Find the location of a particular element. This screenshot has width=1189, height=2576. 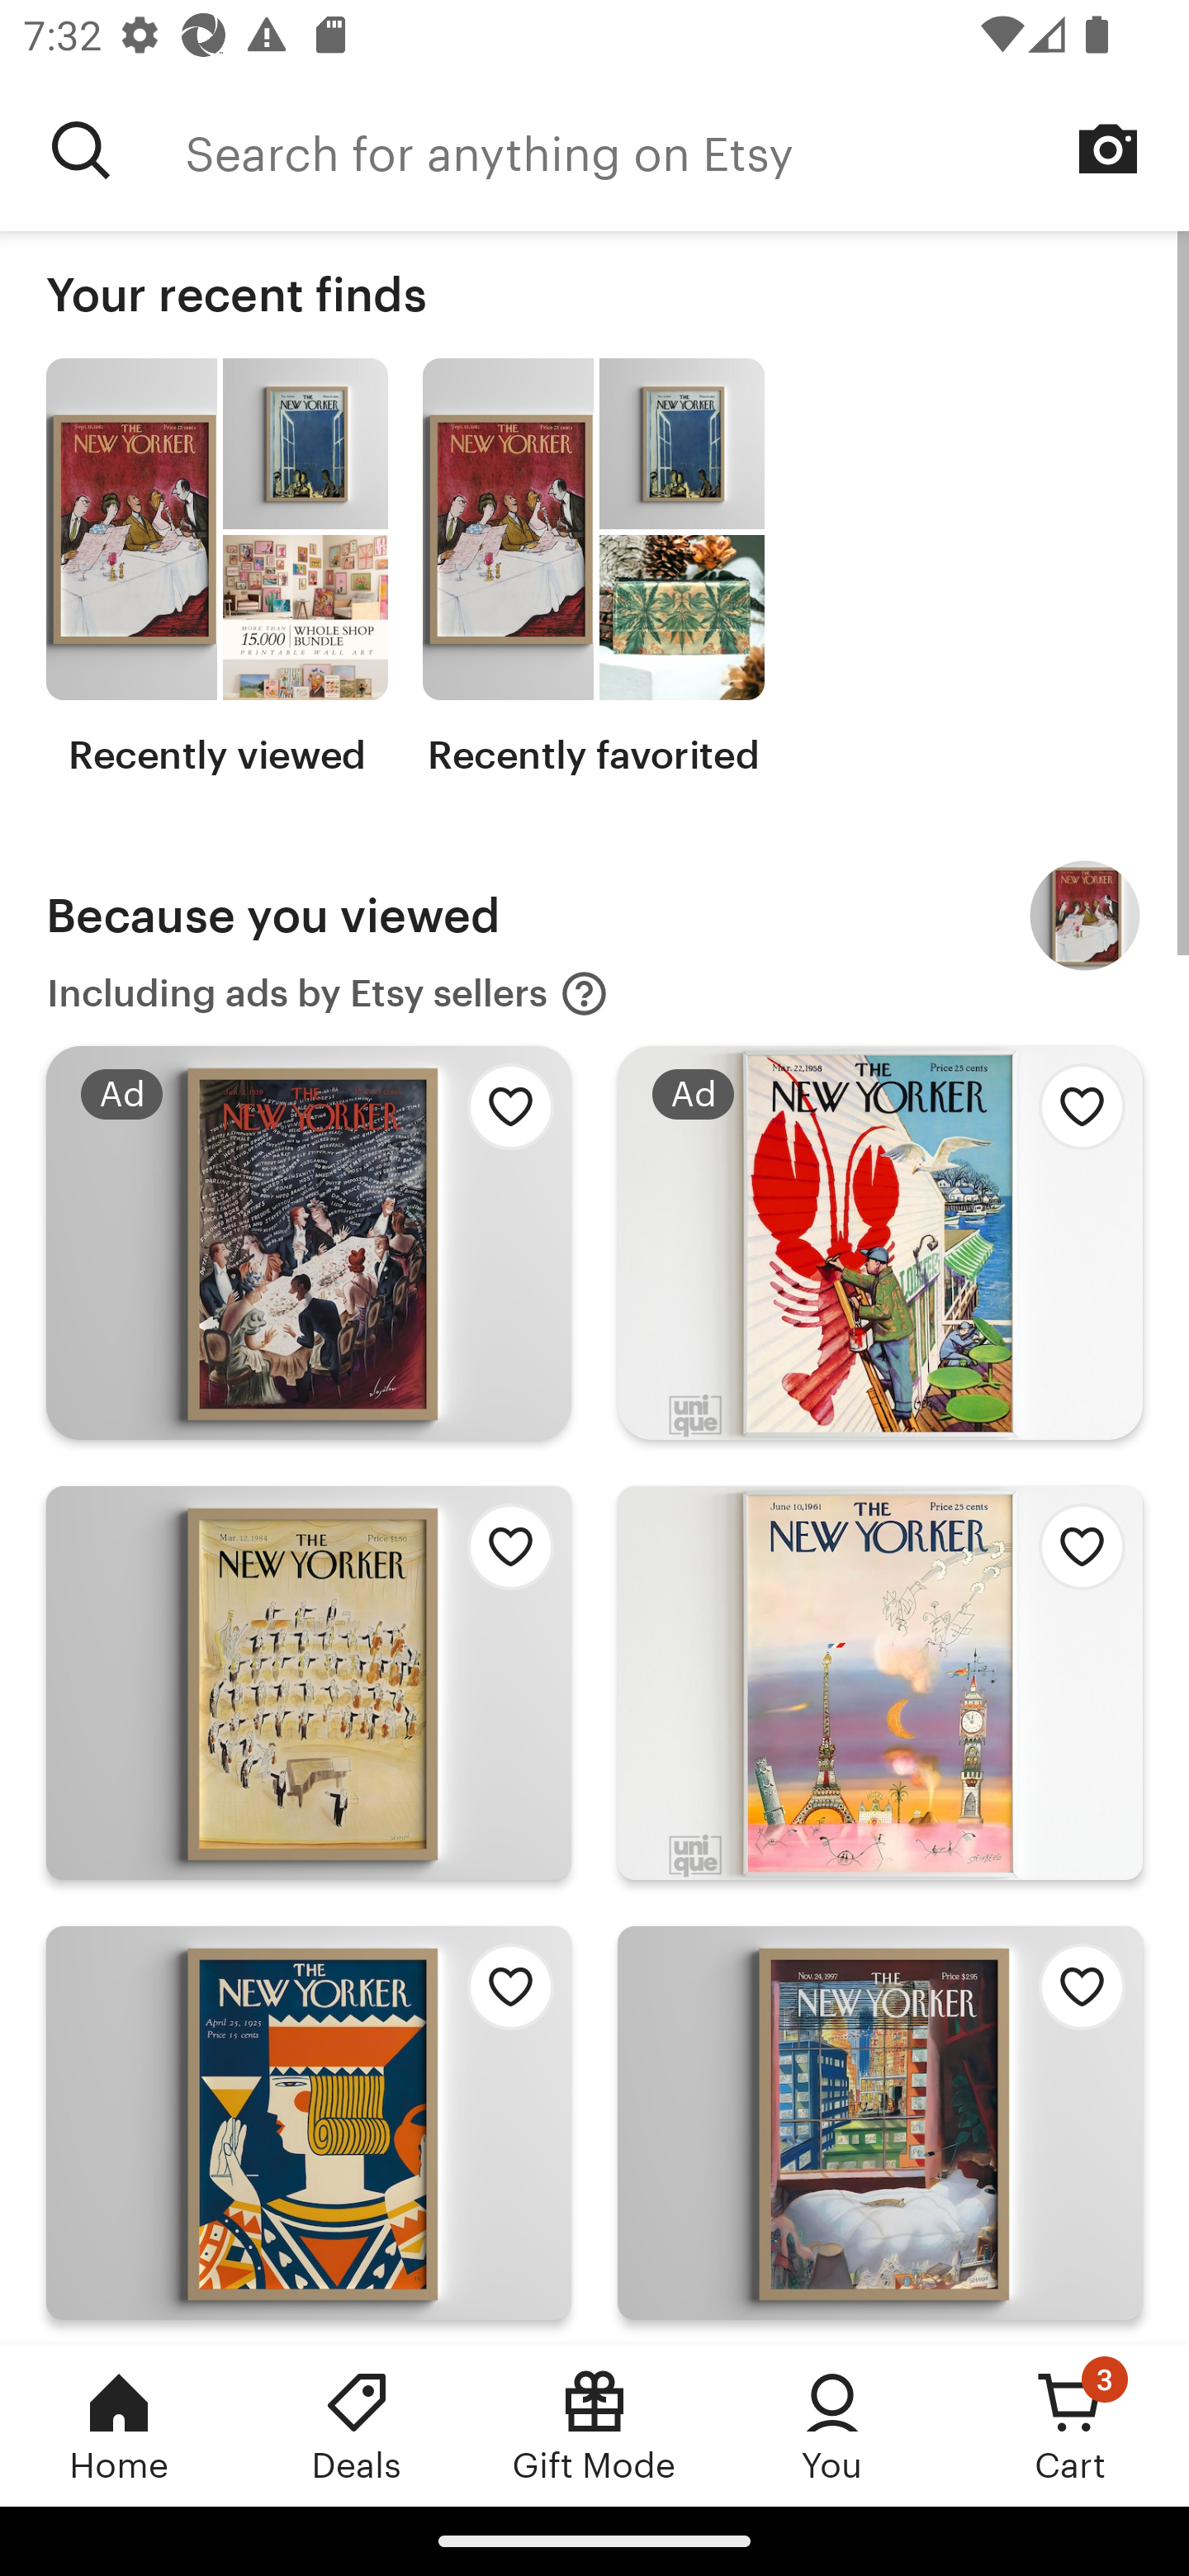

Cart, 3 new notifications Cart is located at coordinates (1070, 2425).